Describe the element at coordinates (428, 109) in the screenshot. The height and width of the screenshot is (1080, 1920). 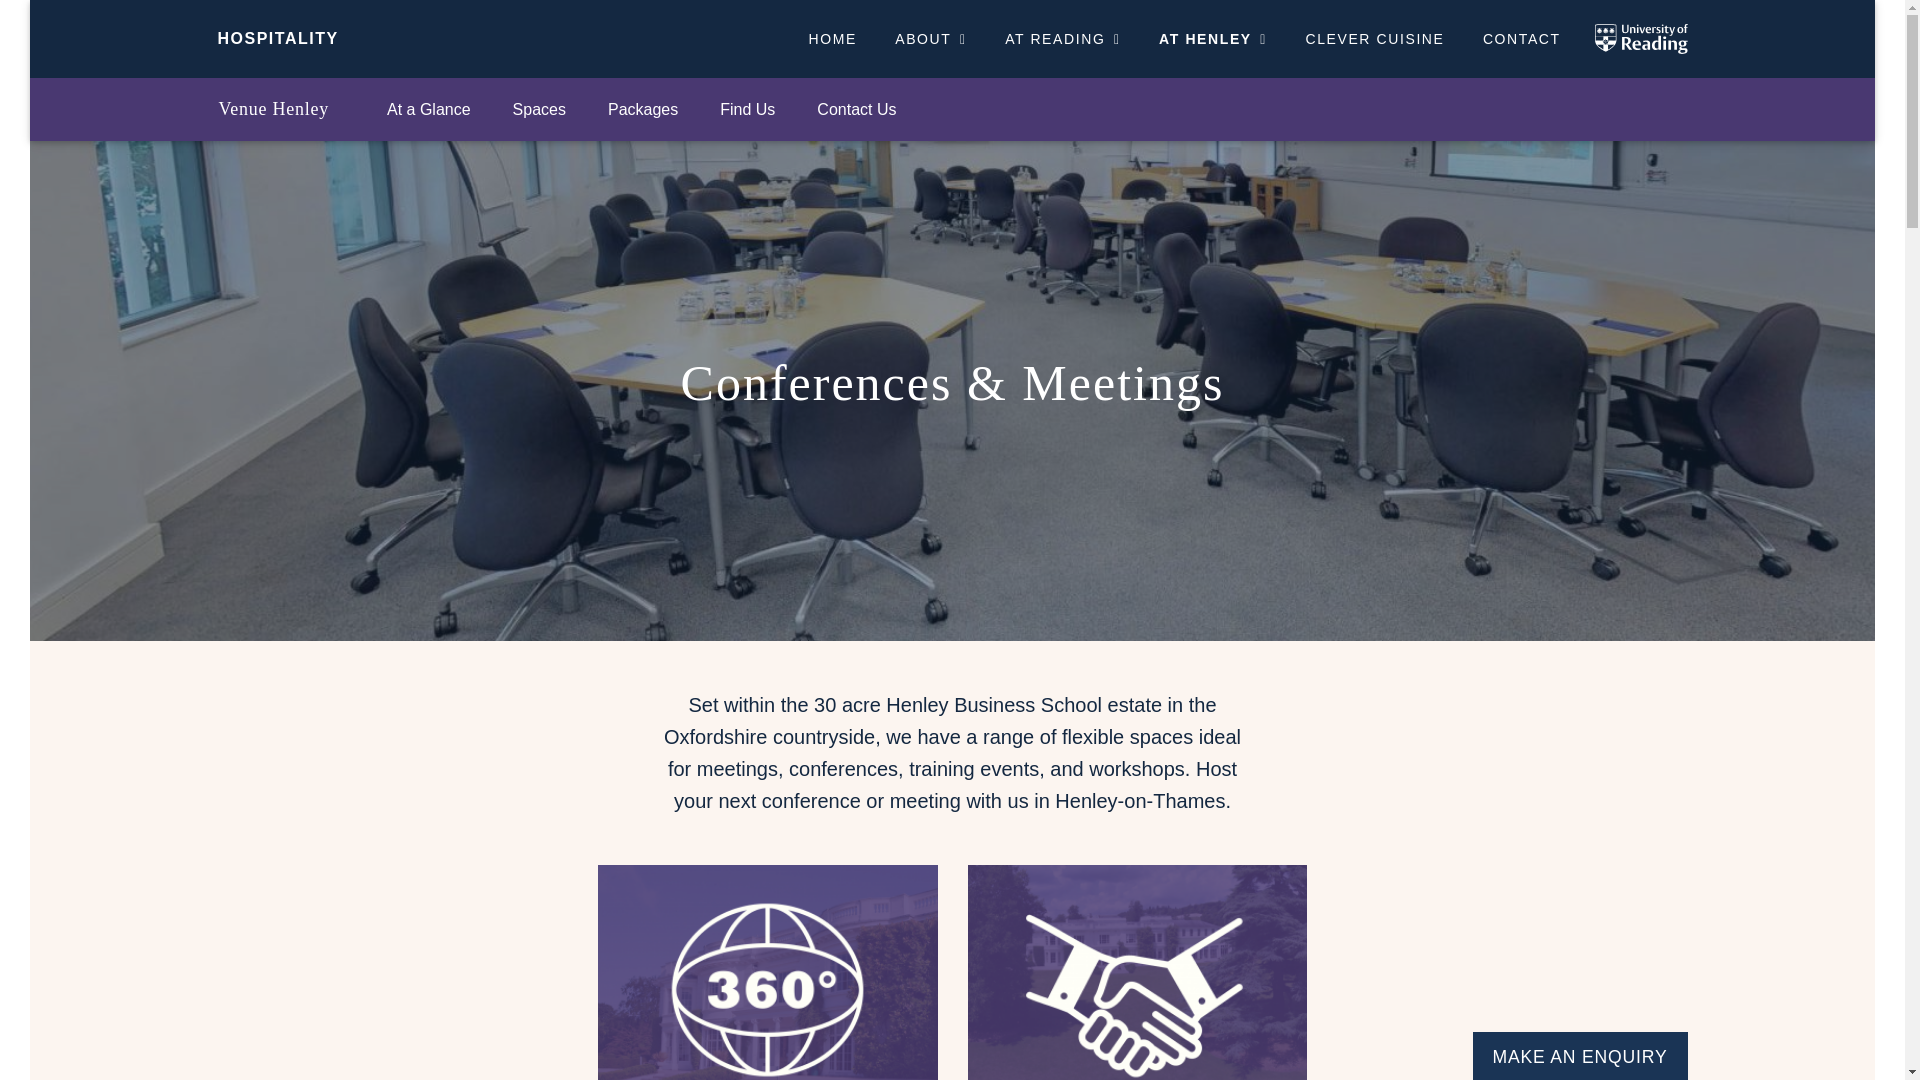
I see `At a Glance` at that location.